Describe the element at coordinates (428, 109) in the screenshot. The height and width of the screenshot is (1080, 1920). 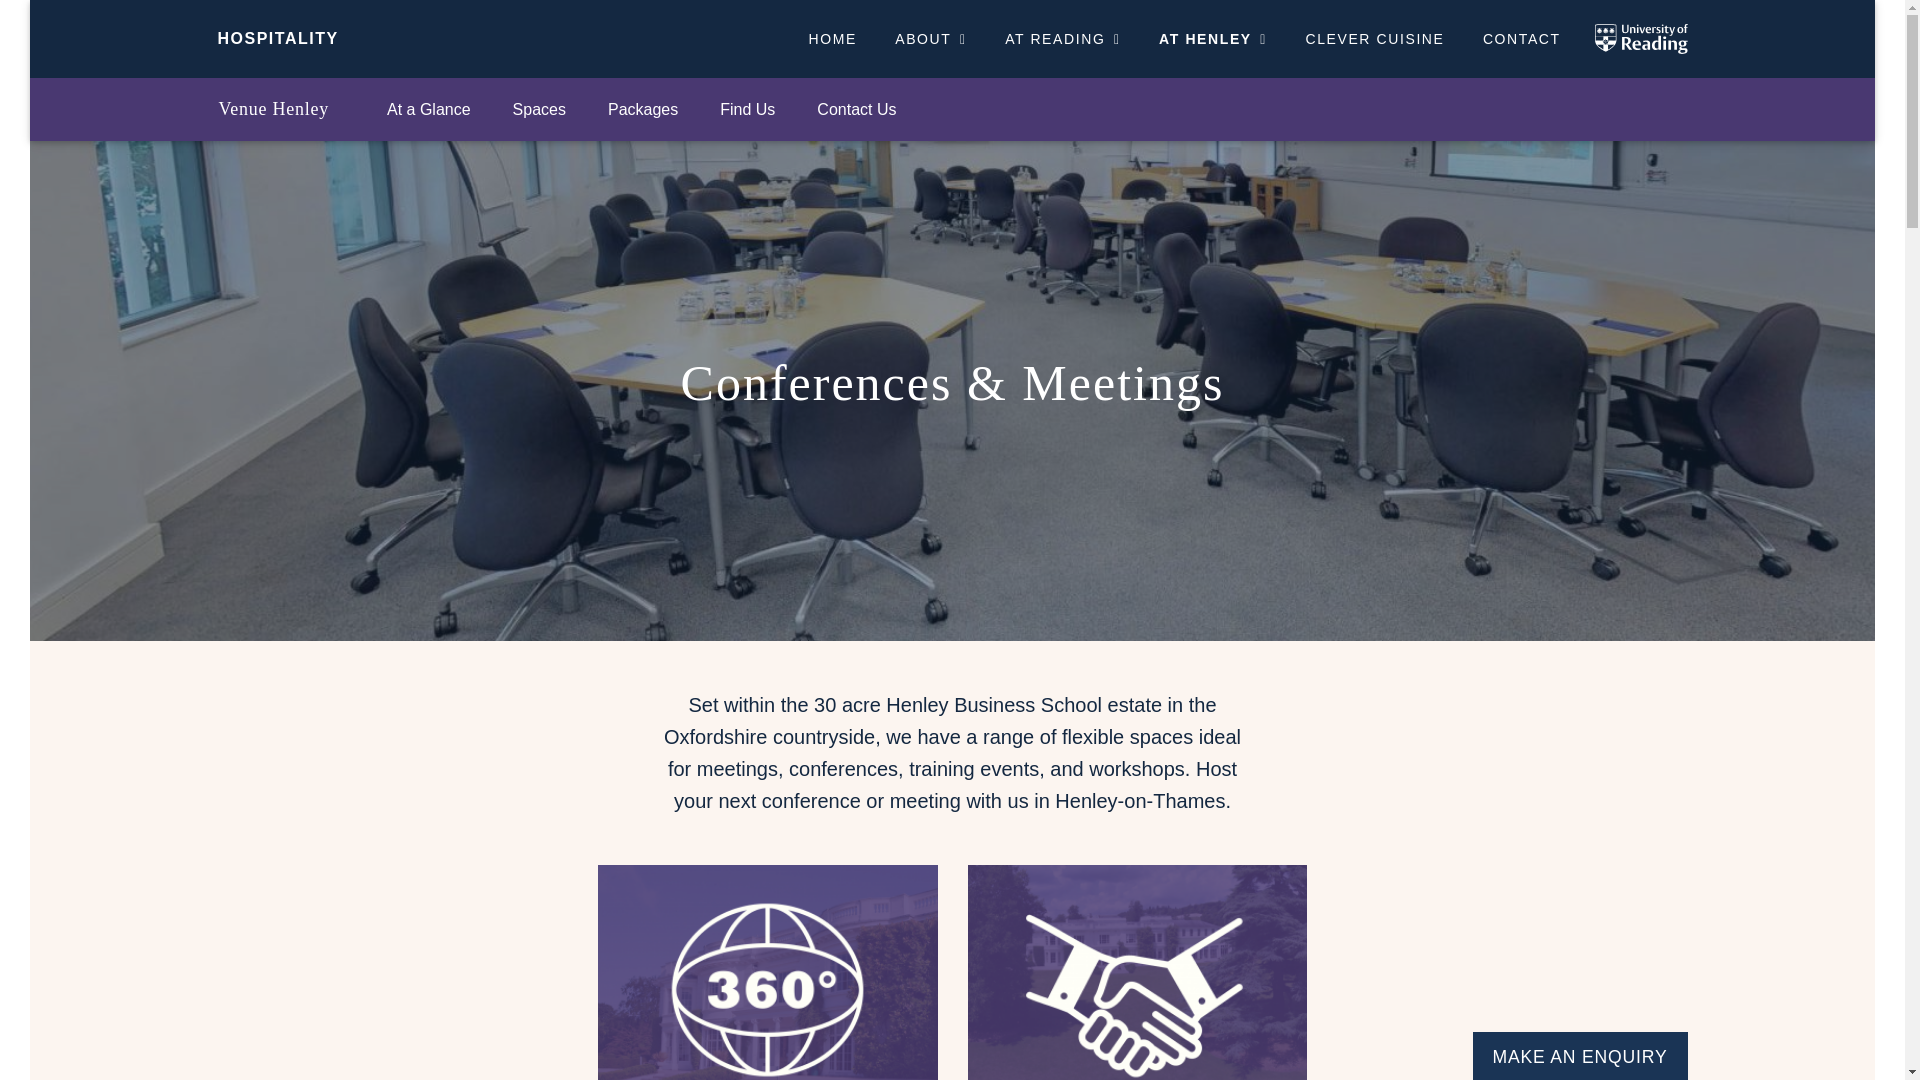
I see `At a Glance` at that location.